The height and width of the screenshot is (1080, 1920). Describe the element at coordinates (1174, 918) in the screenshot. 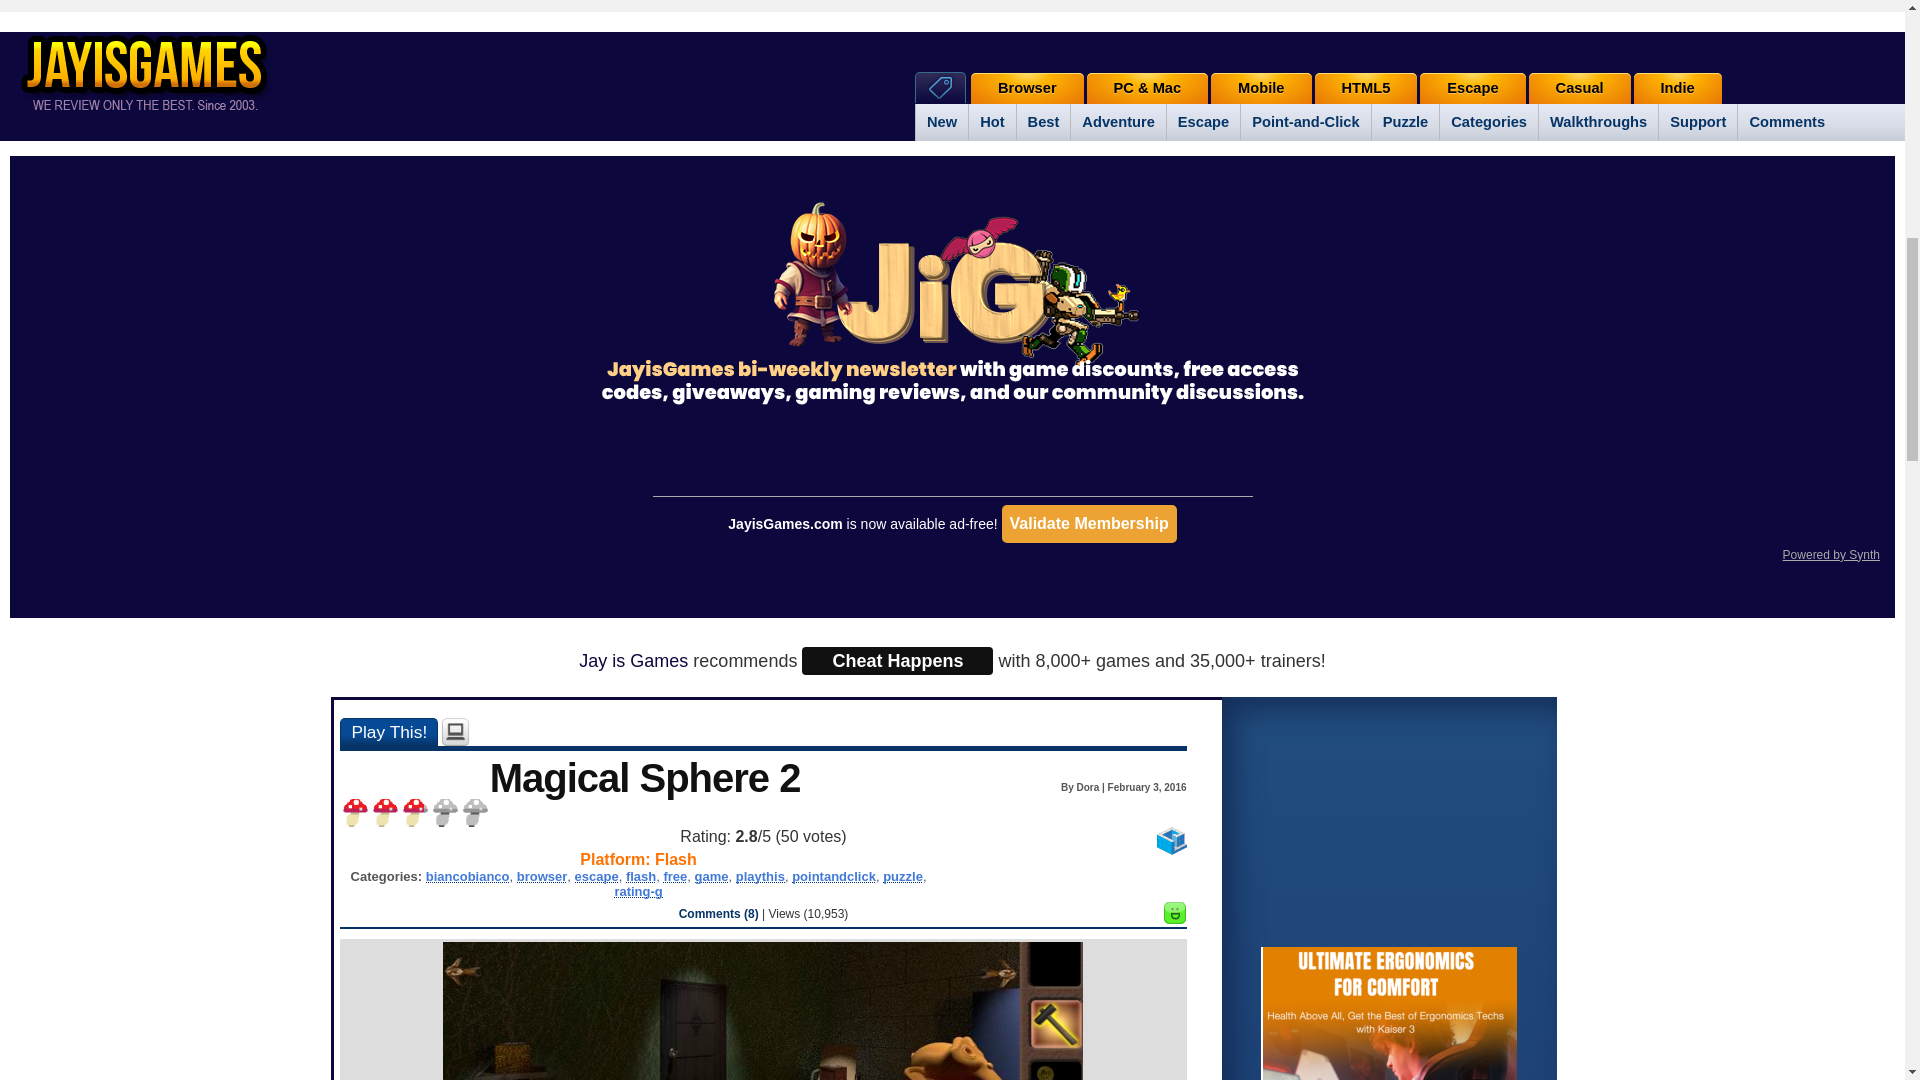

I see `This game is rated :D for content` at that location.